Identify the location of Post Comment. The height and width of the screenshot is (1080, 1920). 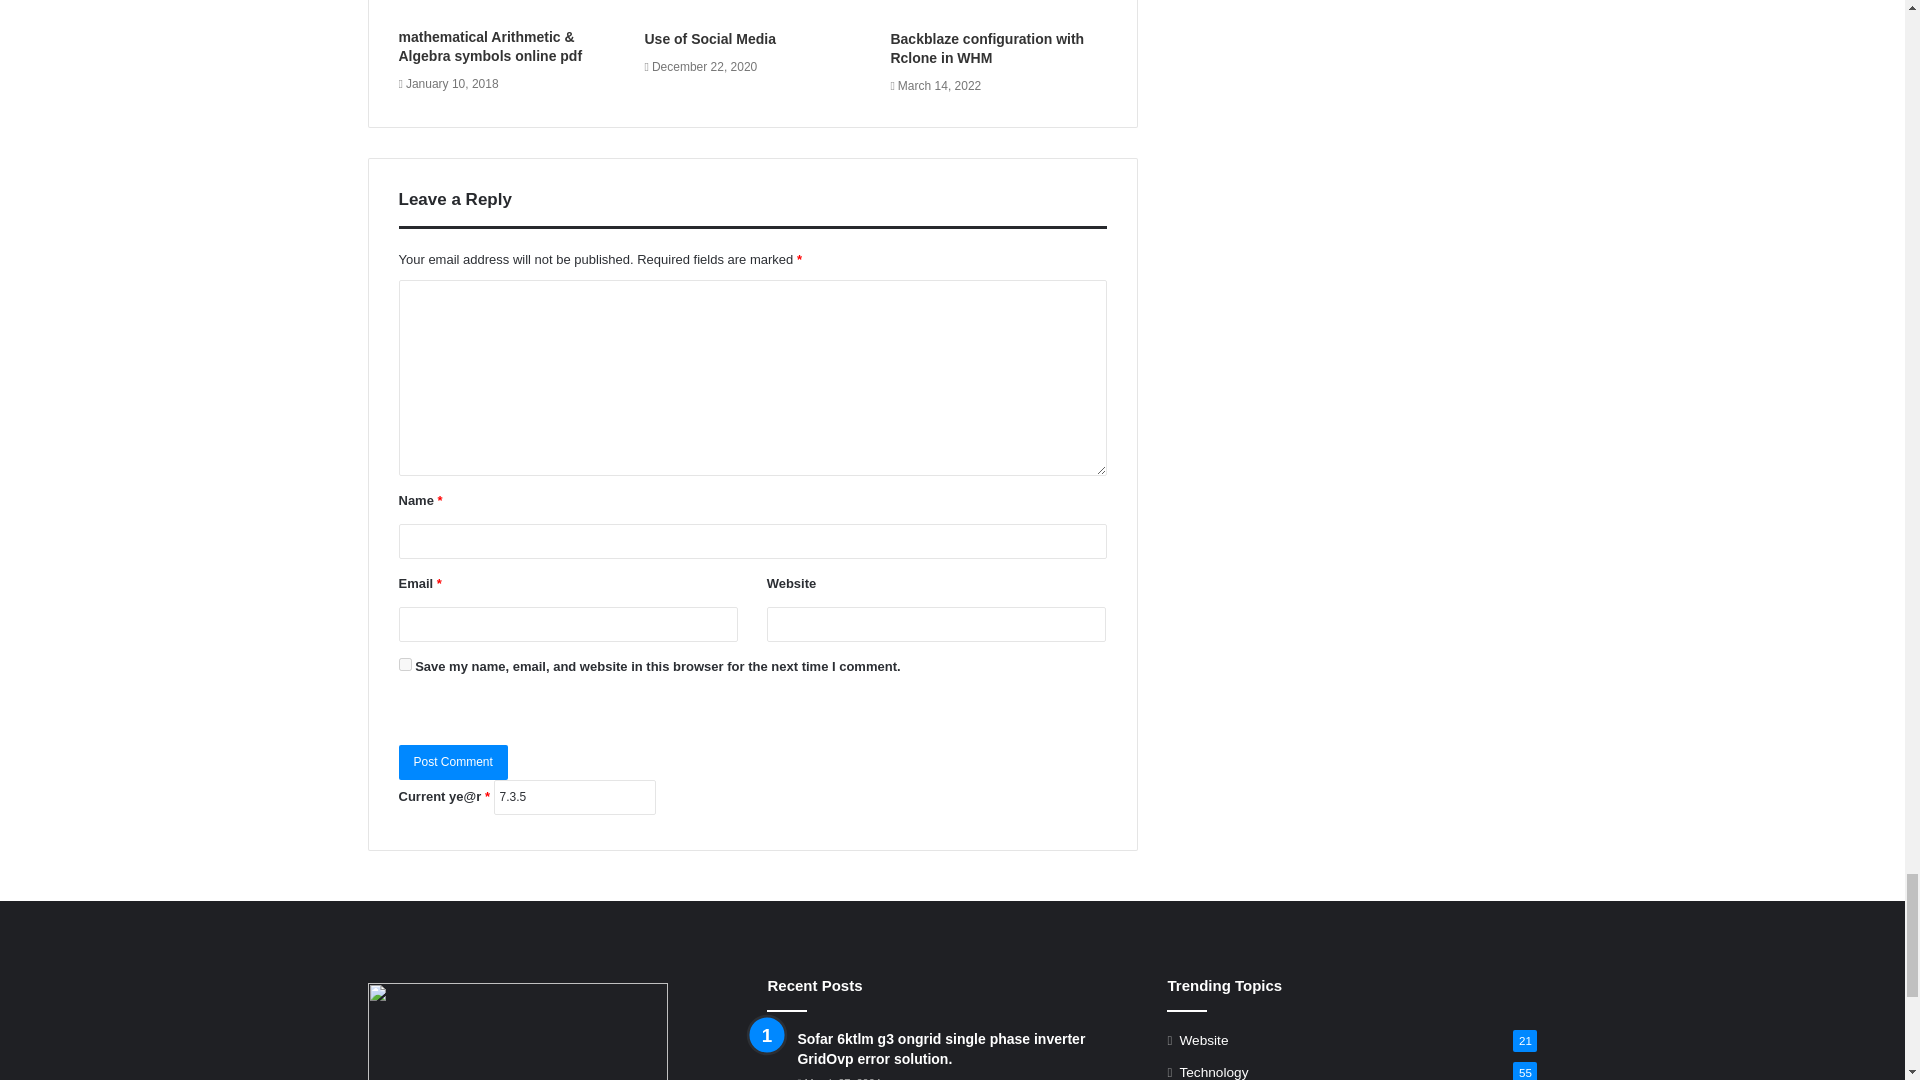
(452, 762).